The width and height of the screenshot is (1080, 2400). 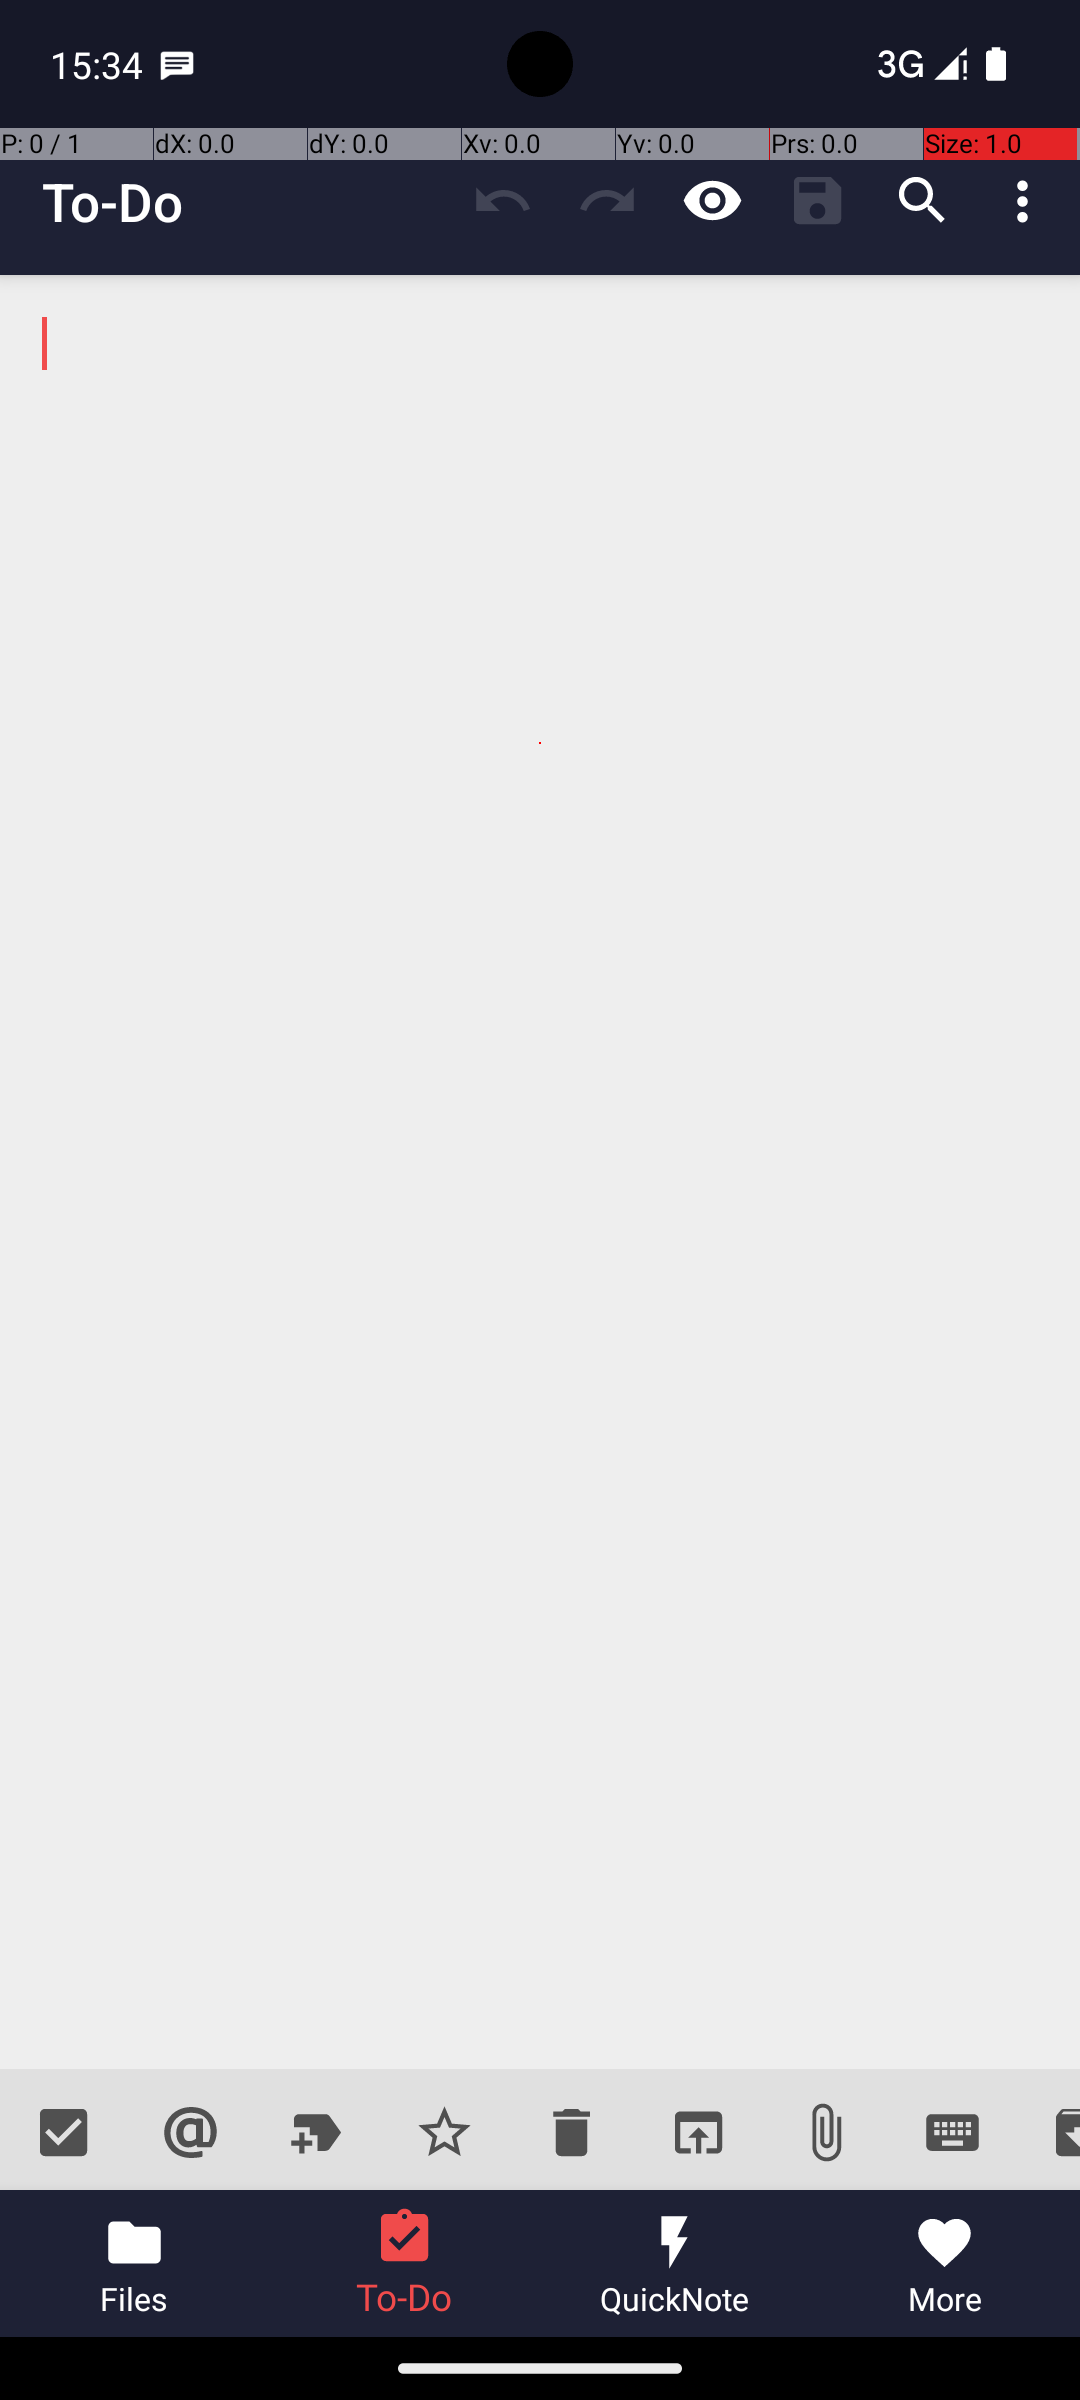 I want to click on Add context, so click(x=190, y=2132).